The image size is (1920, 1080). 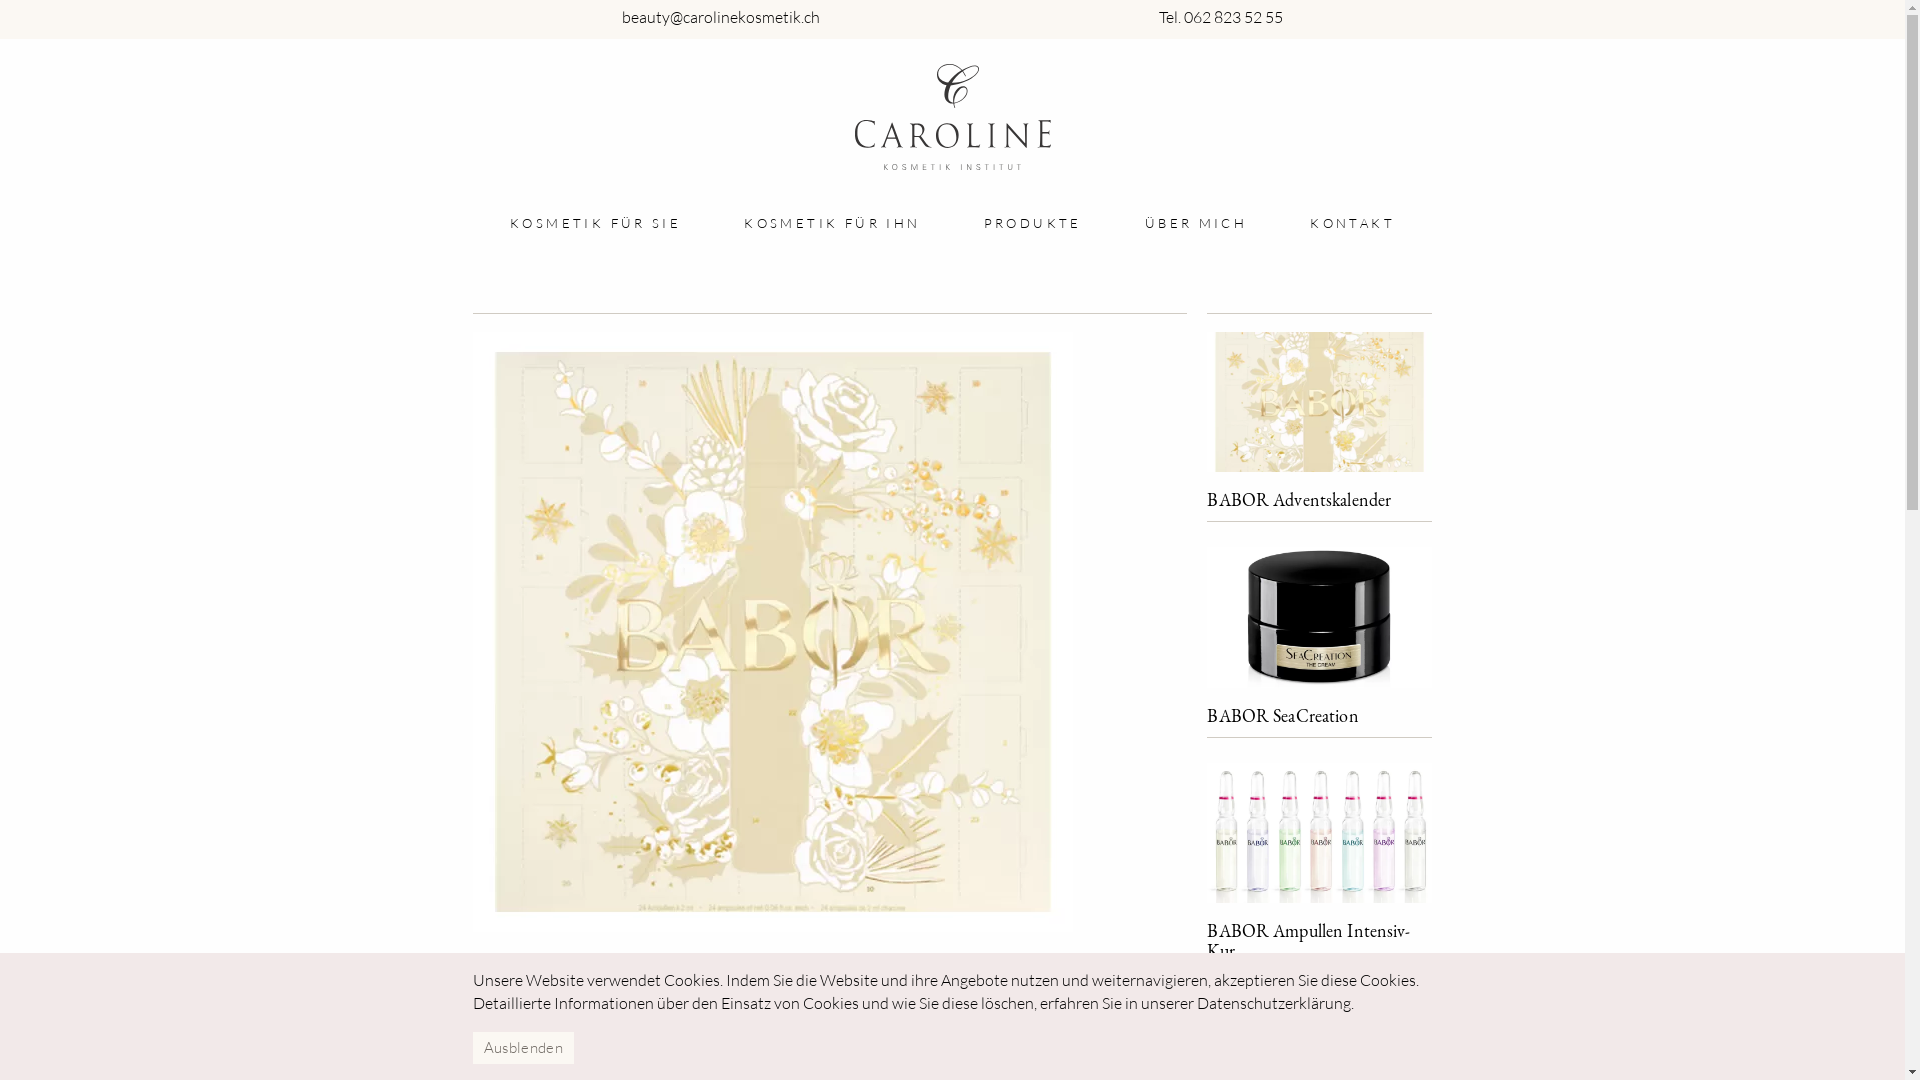 What do you see at coordinates (1320, 615) in the screenshot?
I see `Den Artikel lesen: BABOR SeaCreation` at bounding box center [1320, 615].